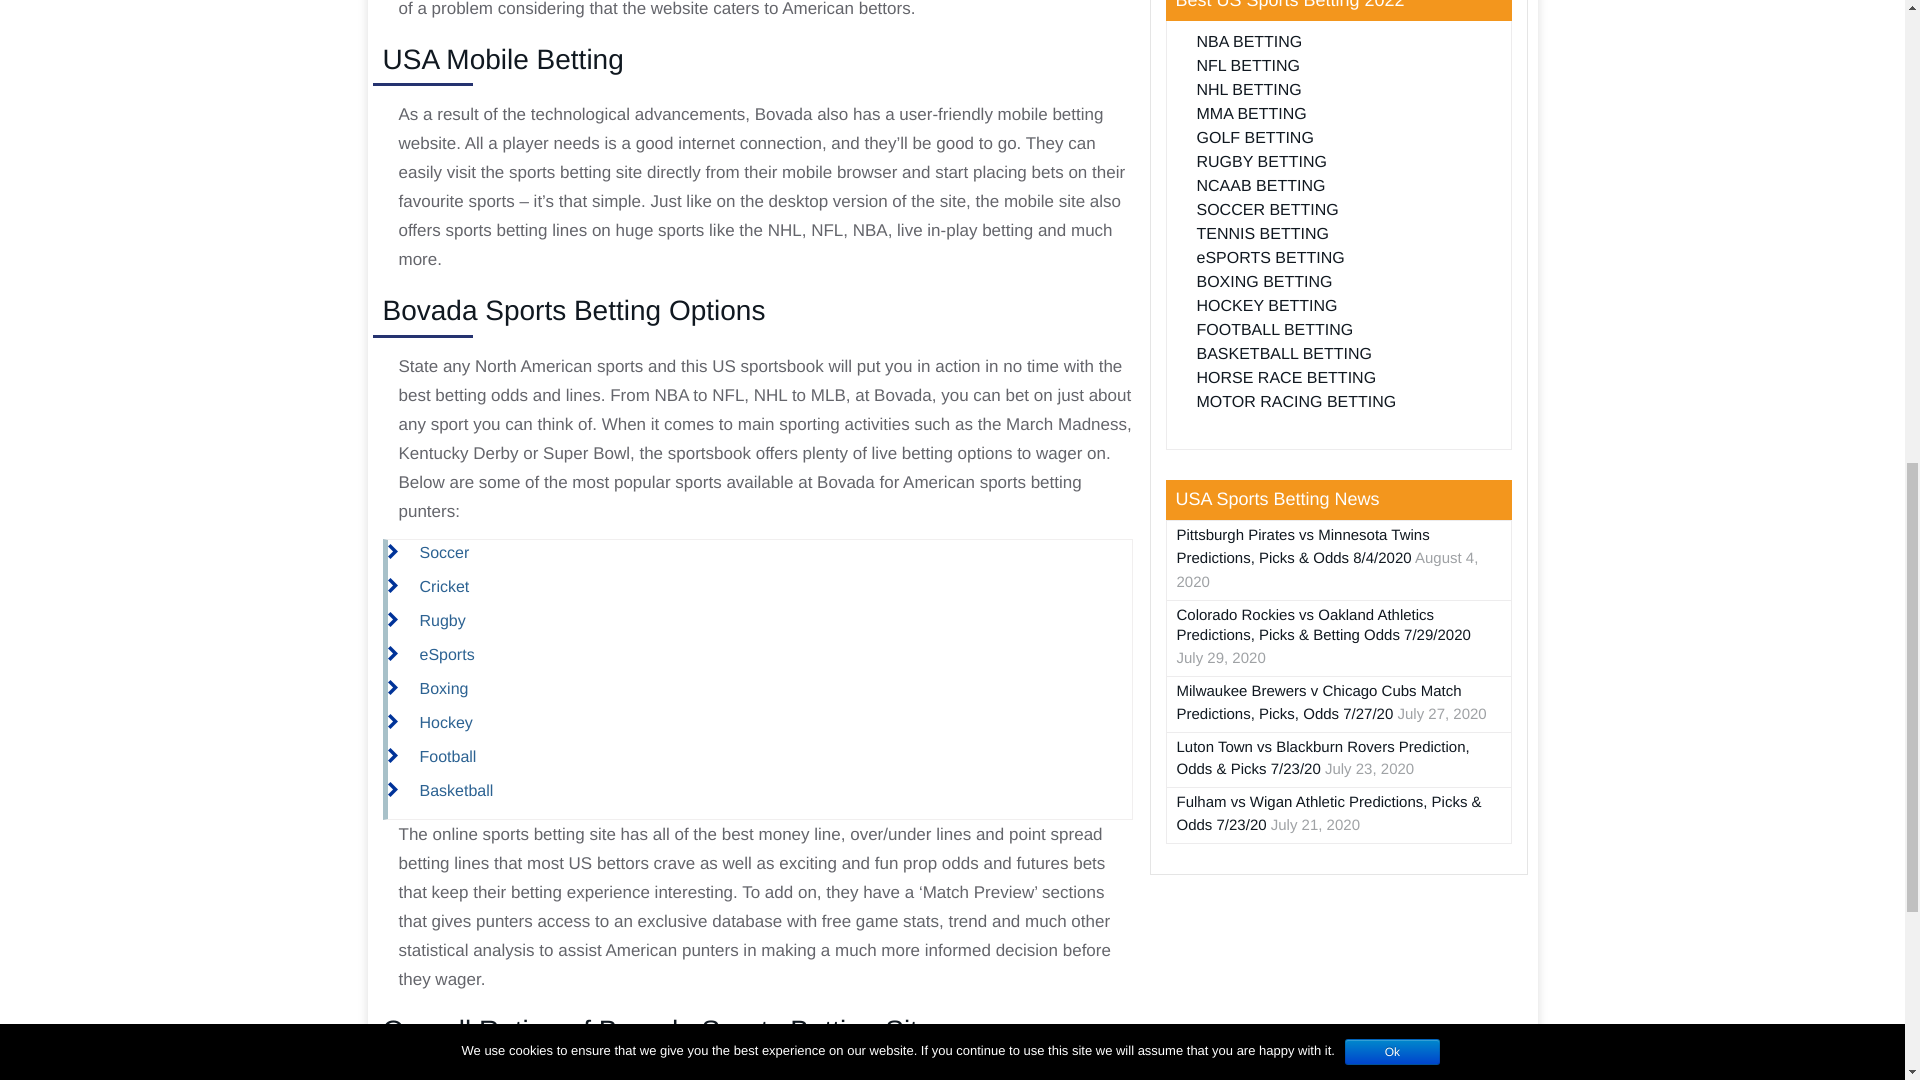  I want to click on HORSE RACE BETTING, so click(1286, 378).